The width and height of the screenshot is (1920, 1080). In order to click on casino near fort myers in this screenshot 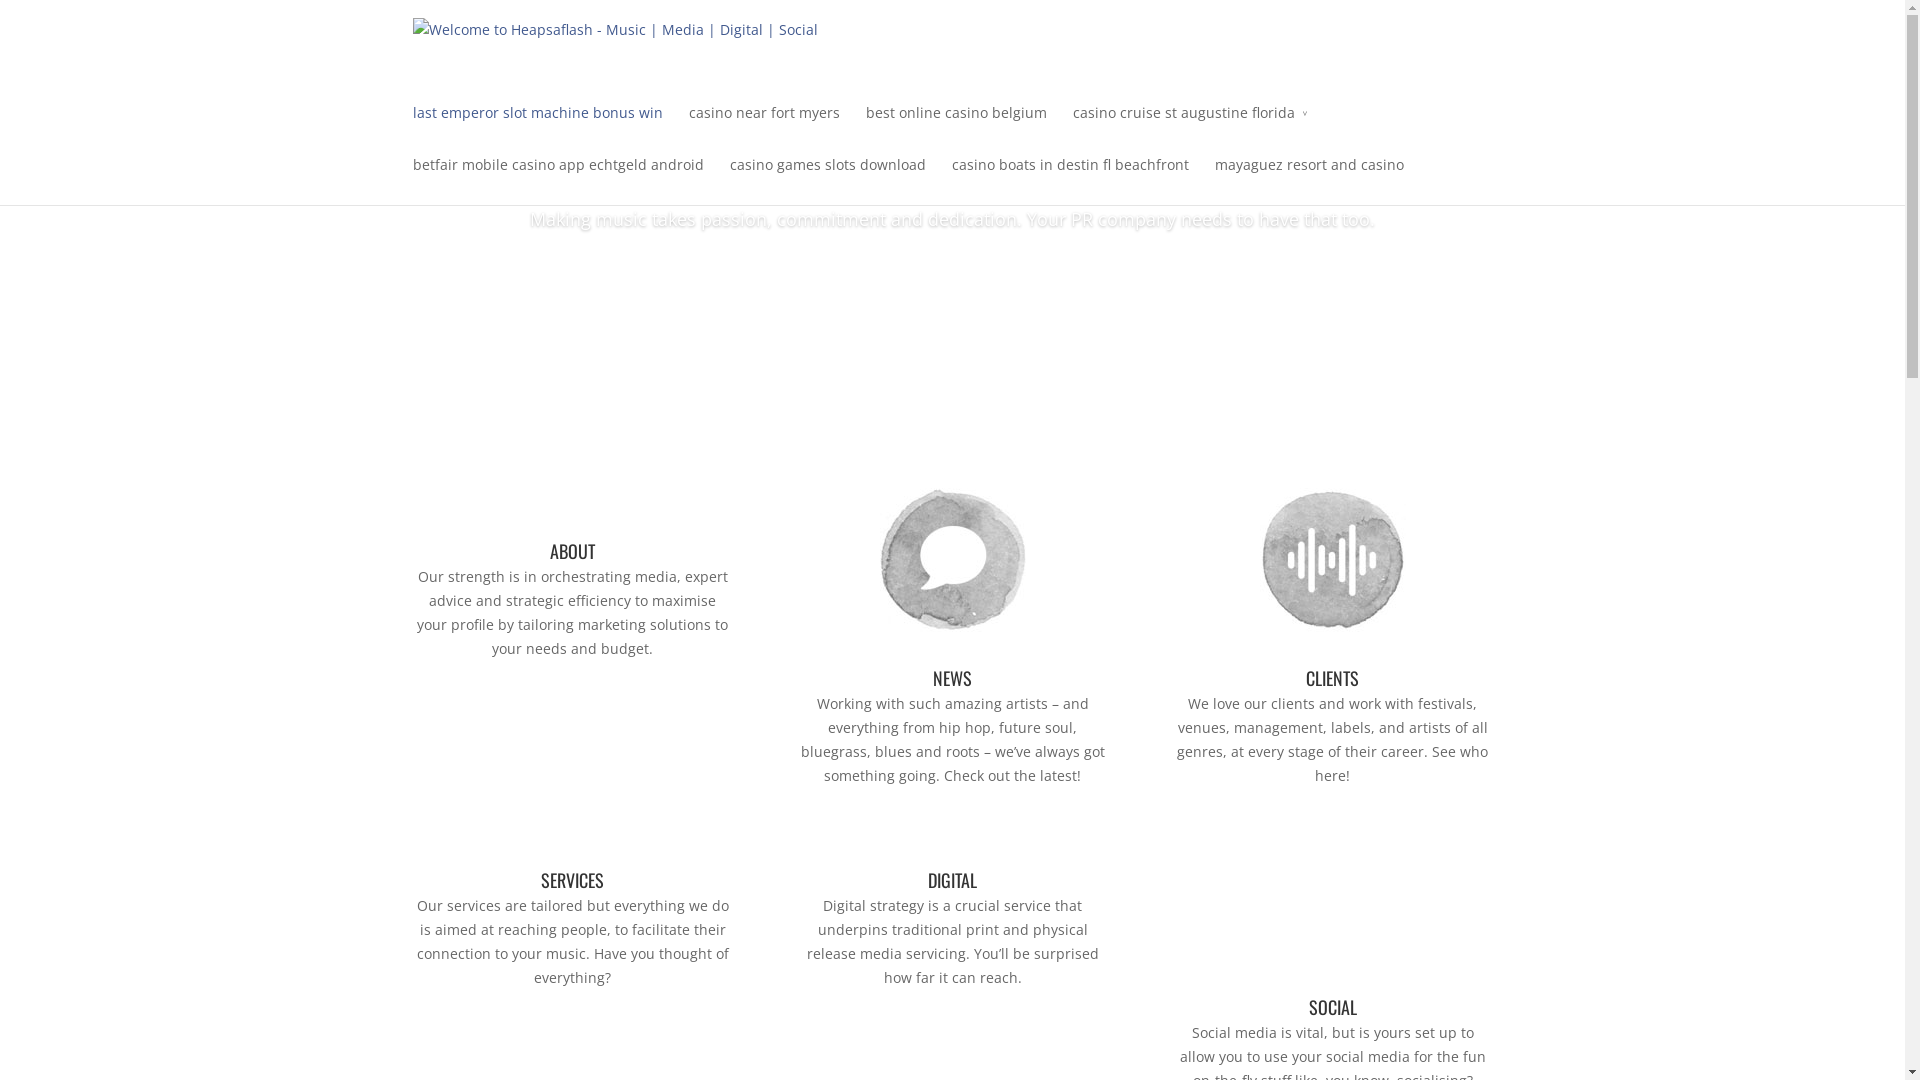, I will do `click(764, 127)`.